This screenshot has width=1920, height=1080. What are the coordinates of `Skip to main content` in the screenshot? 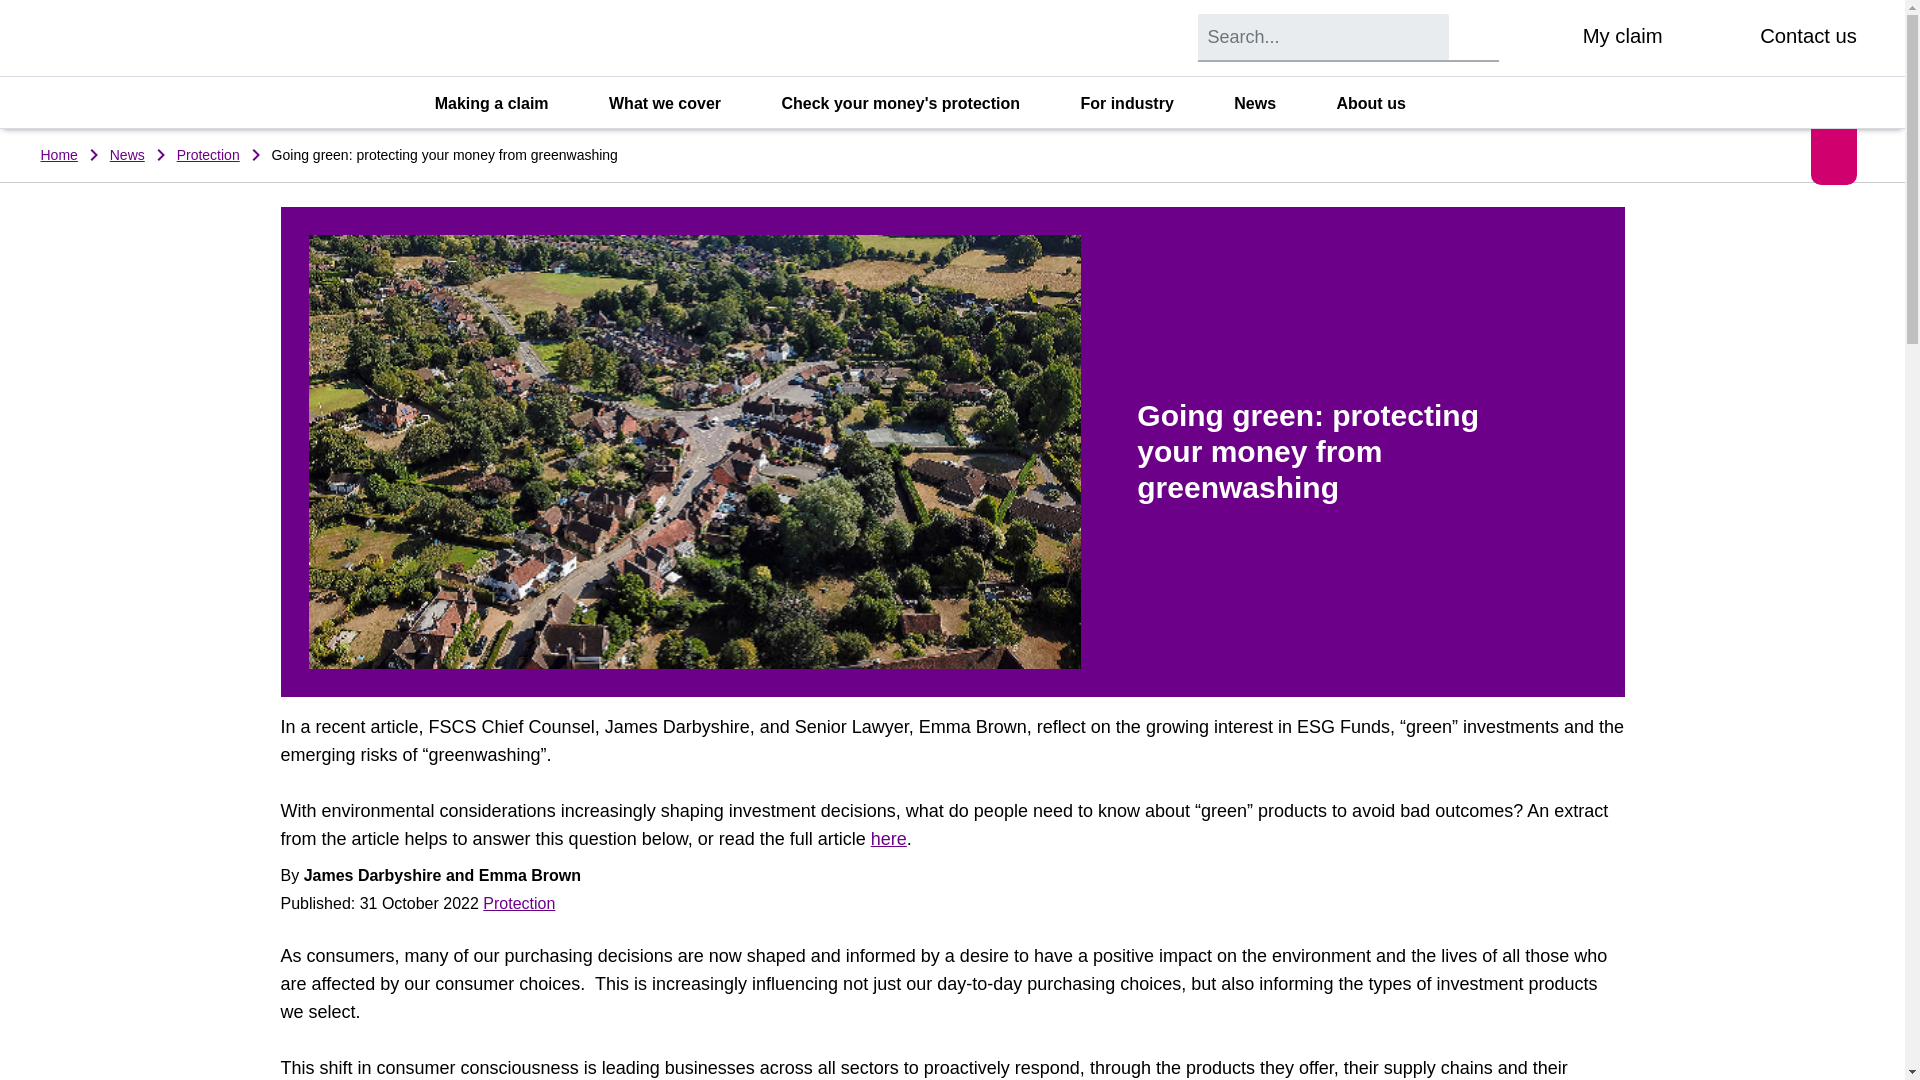 It's located at (14, 6).